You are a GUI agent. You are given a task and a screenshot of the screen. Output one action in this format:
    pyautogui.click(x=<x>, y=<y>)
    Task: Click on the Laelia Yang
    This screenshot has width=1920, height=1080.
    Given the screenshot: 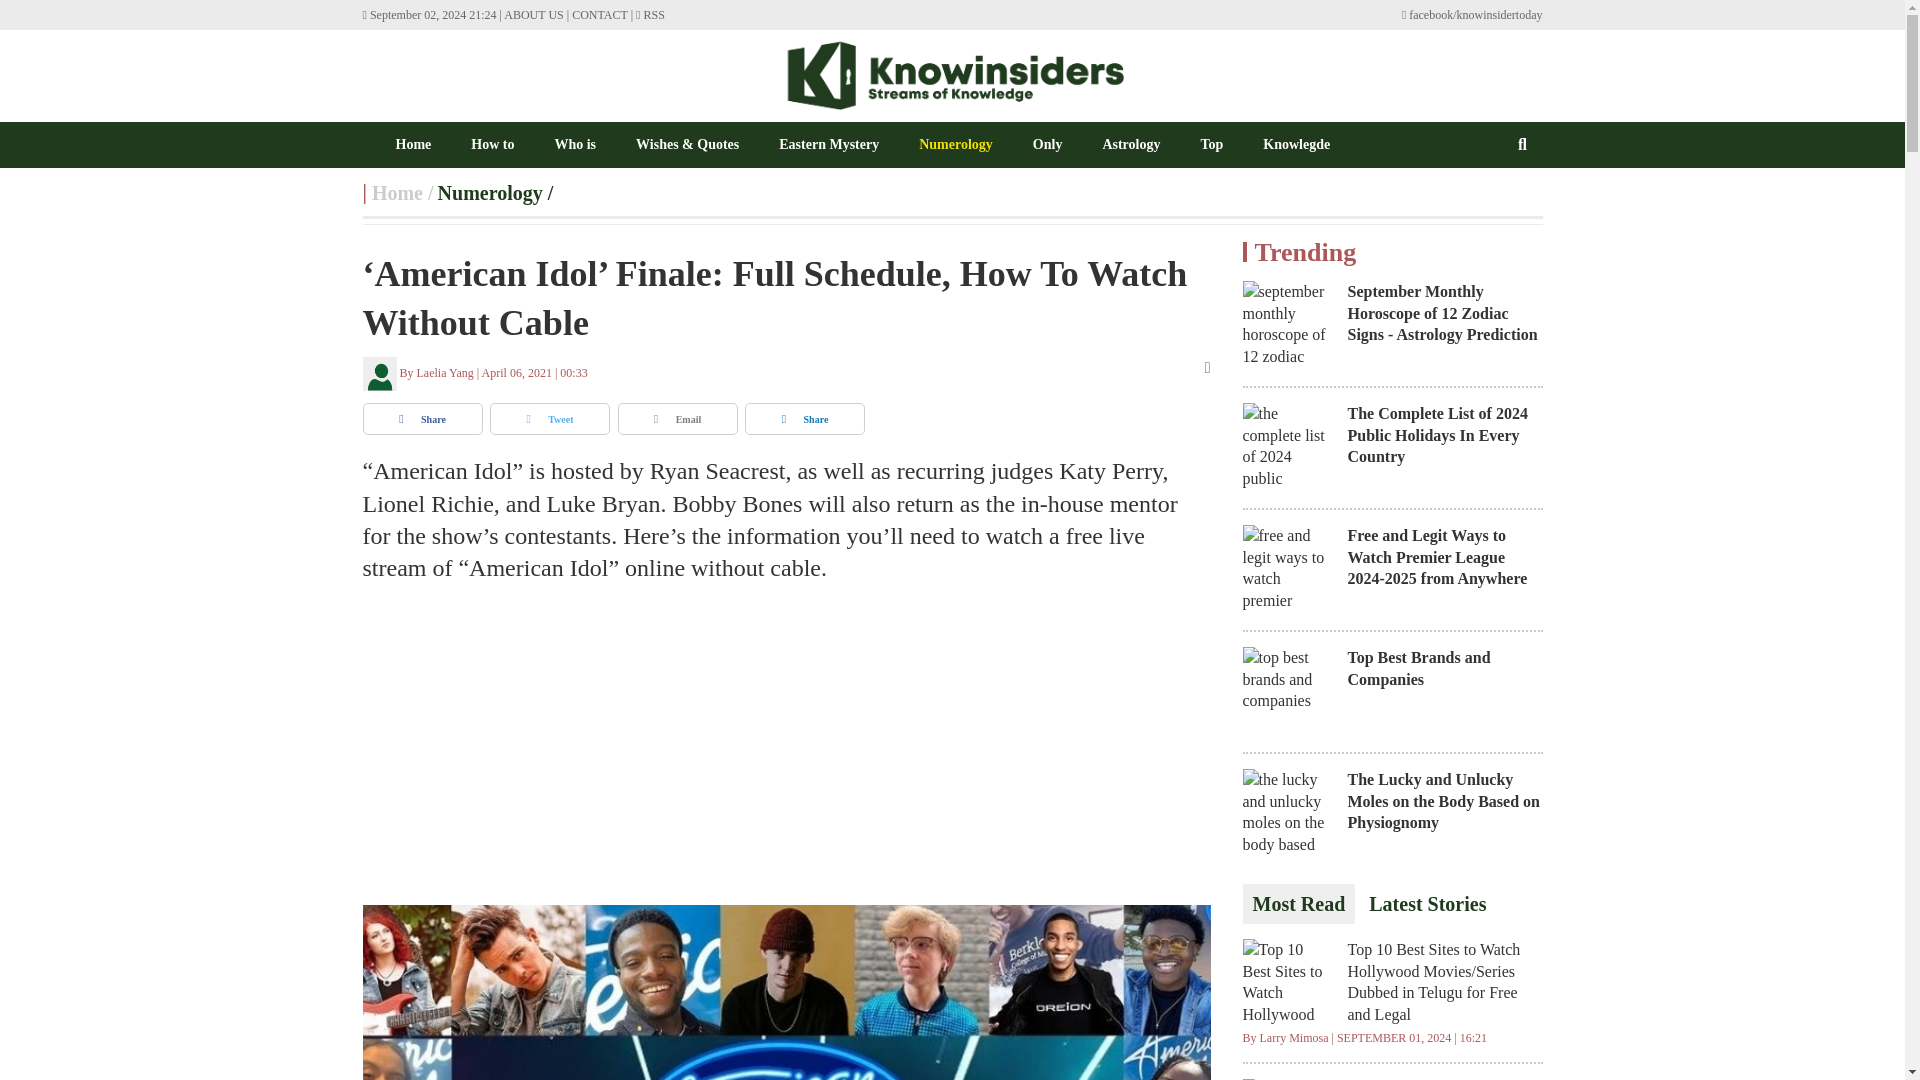 What is the action you would take?
    pyautogui.click(x=440, y=373)
    